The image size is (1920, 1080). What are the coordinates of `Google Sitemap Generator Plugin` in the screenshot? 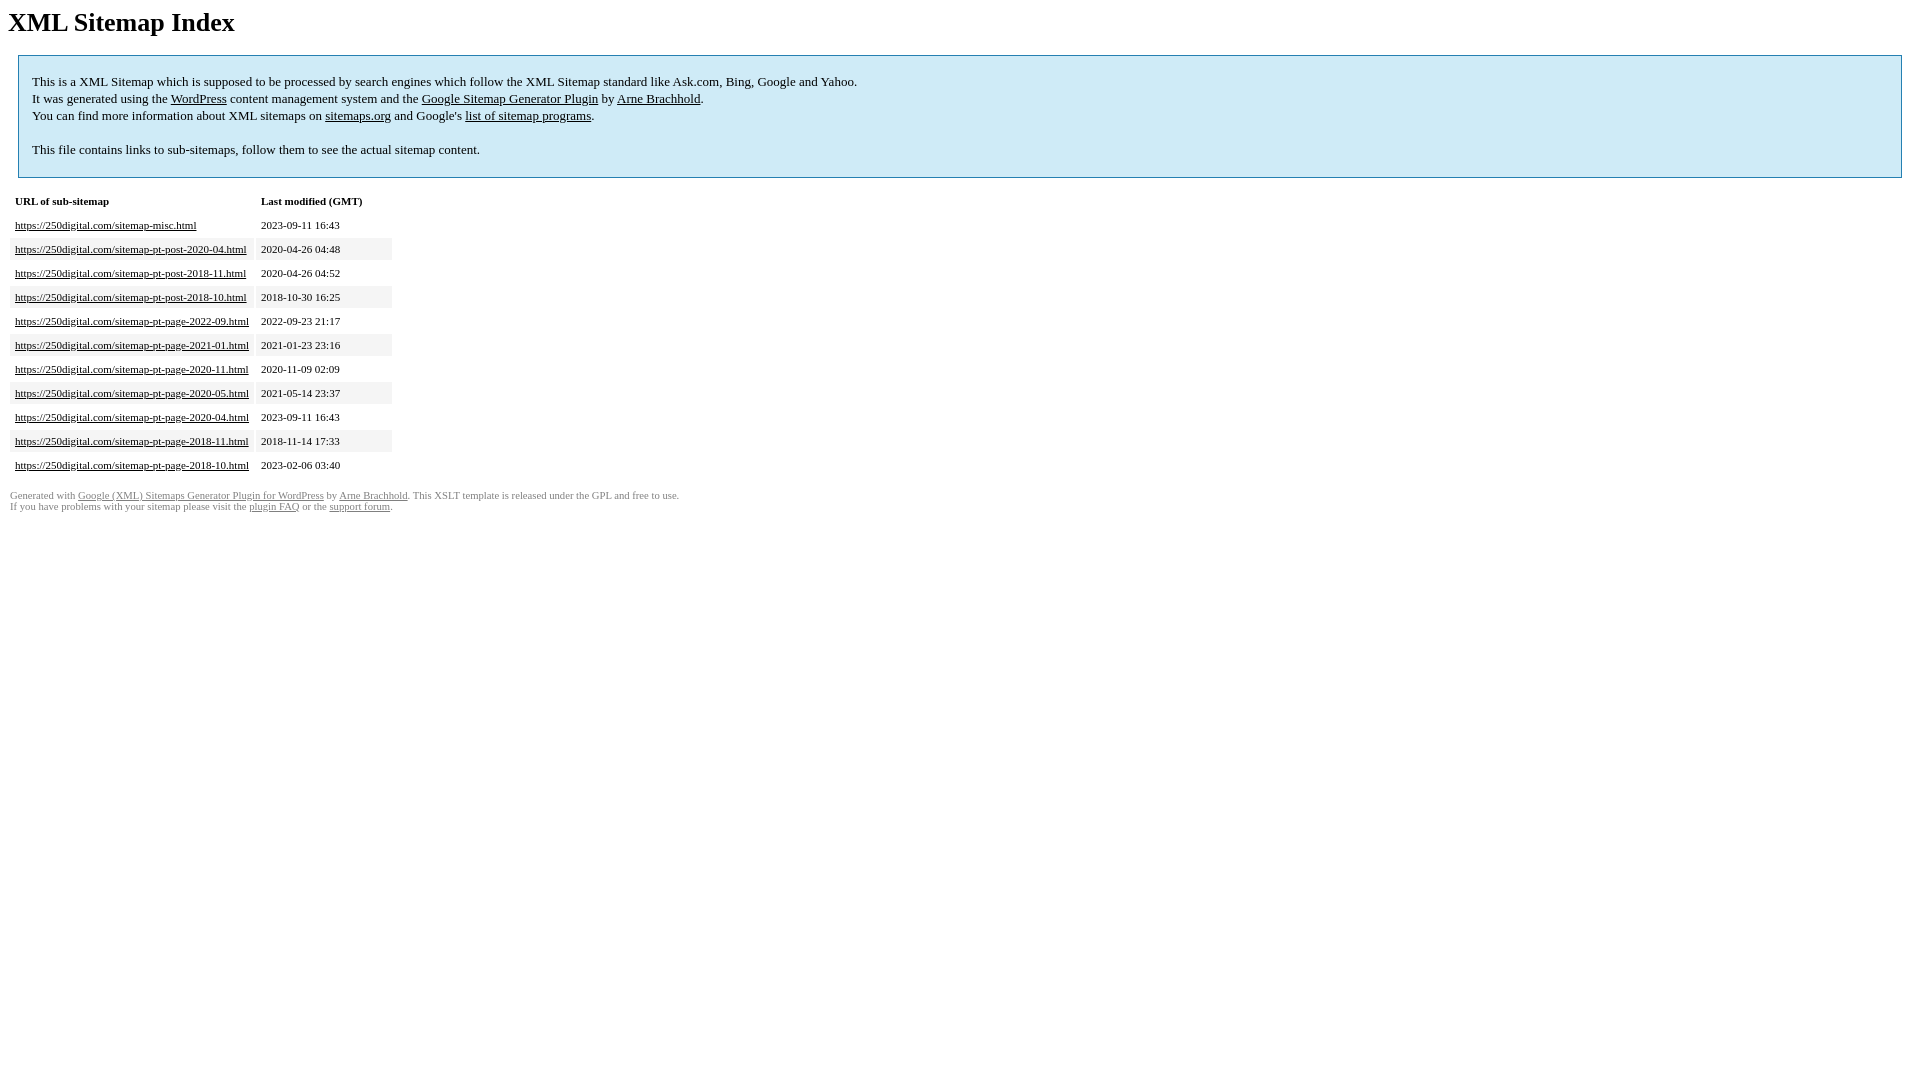 It's located at (510, 98).